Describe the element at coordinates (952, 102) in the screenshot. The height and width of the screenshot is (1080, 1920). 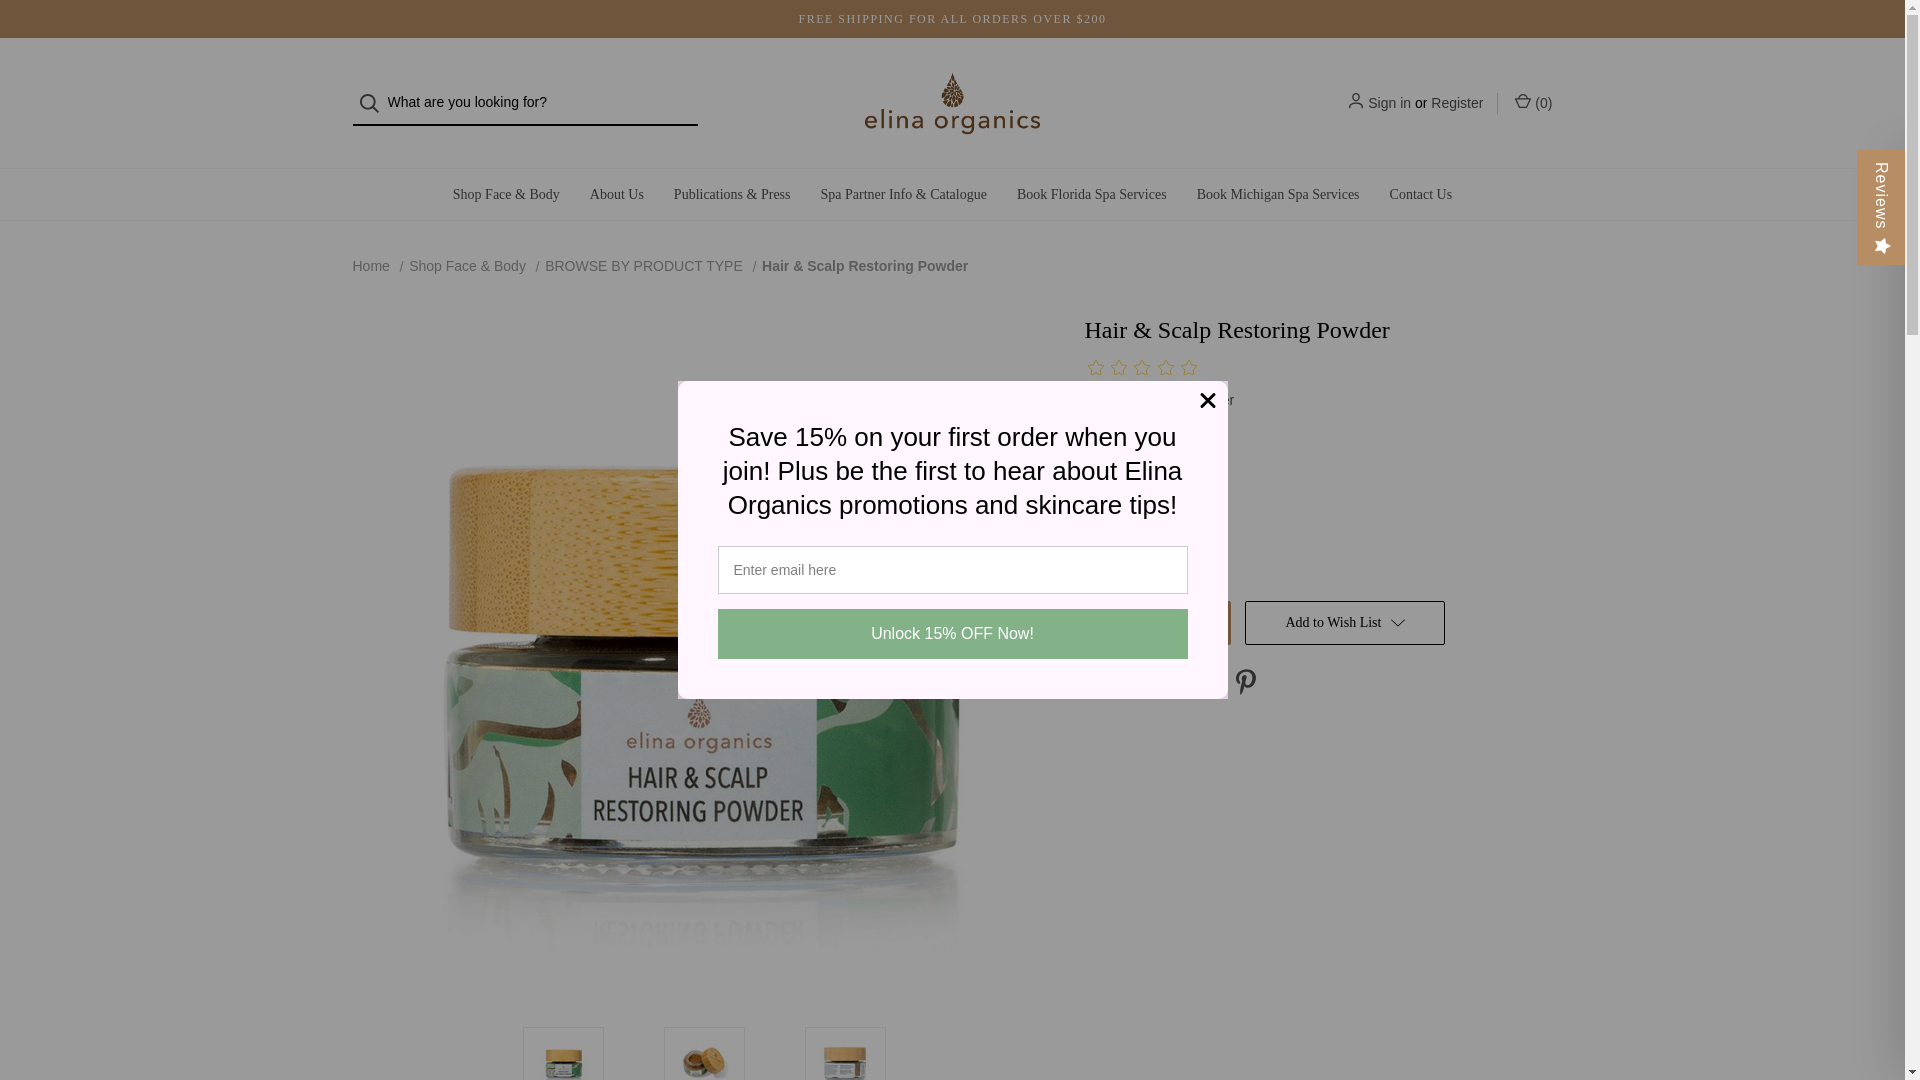
I see `Elina Organics` at that location.